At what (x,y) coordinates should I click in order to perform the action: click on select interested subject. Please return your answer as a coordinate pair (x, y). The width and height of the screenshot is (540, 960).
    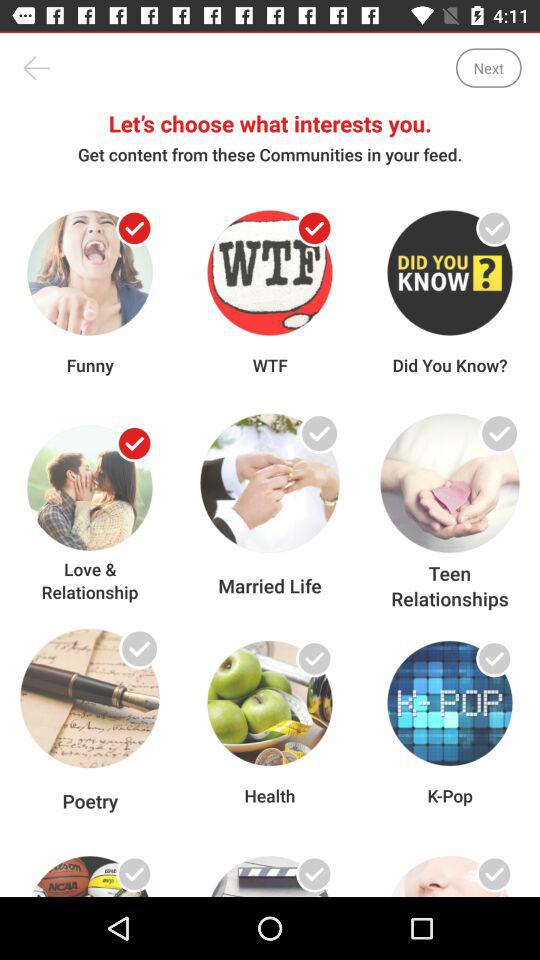
    Looking at the image, I should click on (134, 658).